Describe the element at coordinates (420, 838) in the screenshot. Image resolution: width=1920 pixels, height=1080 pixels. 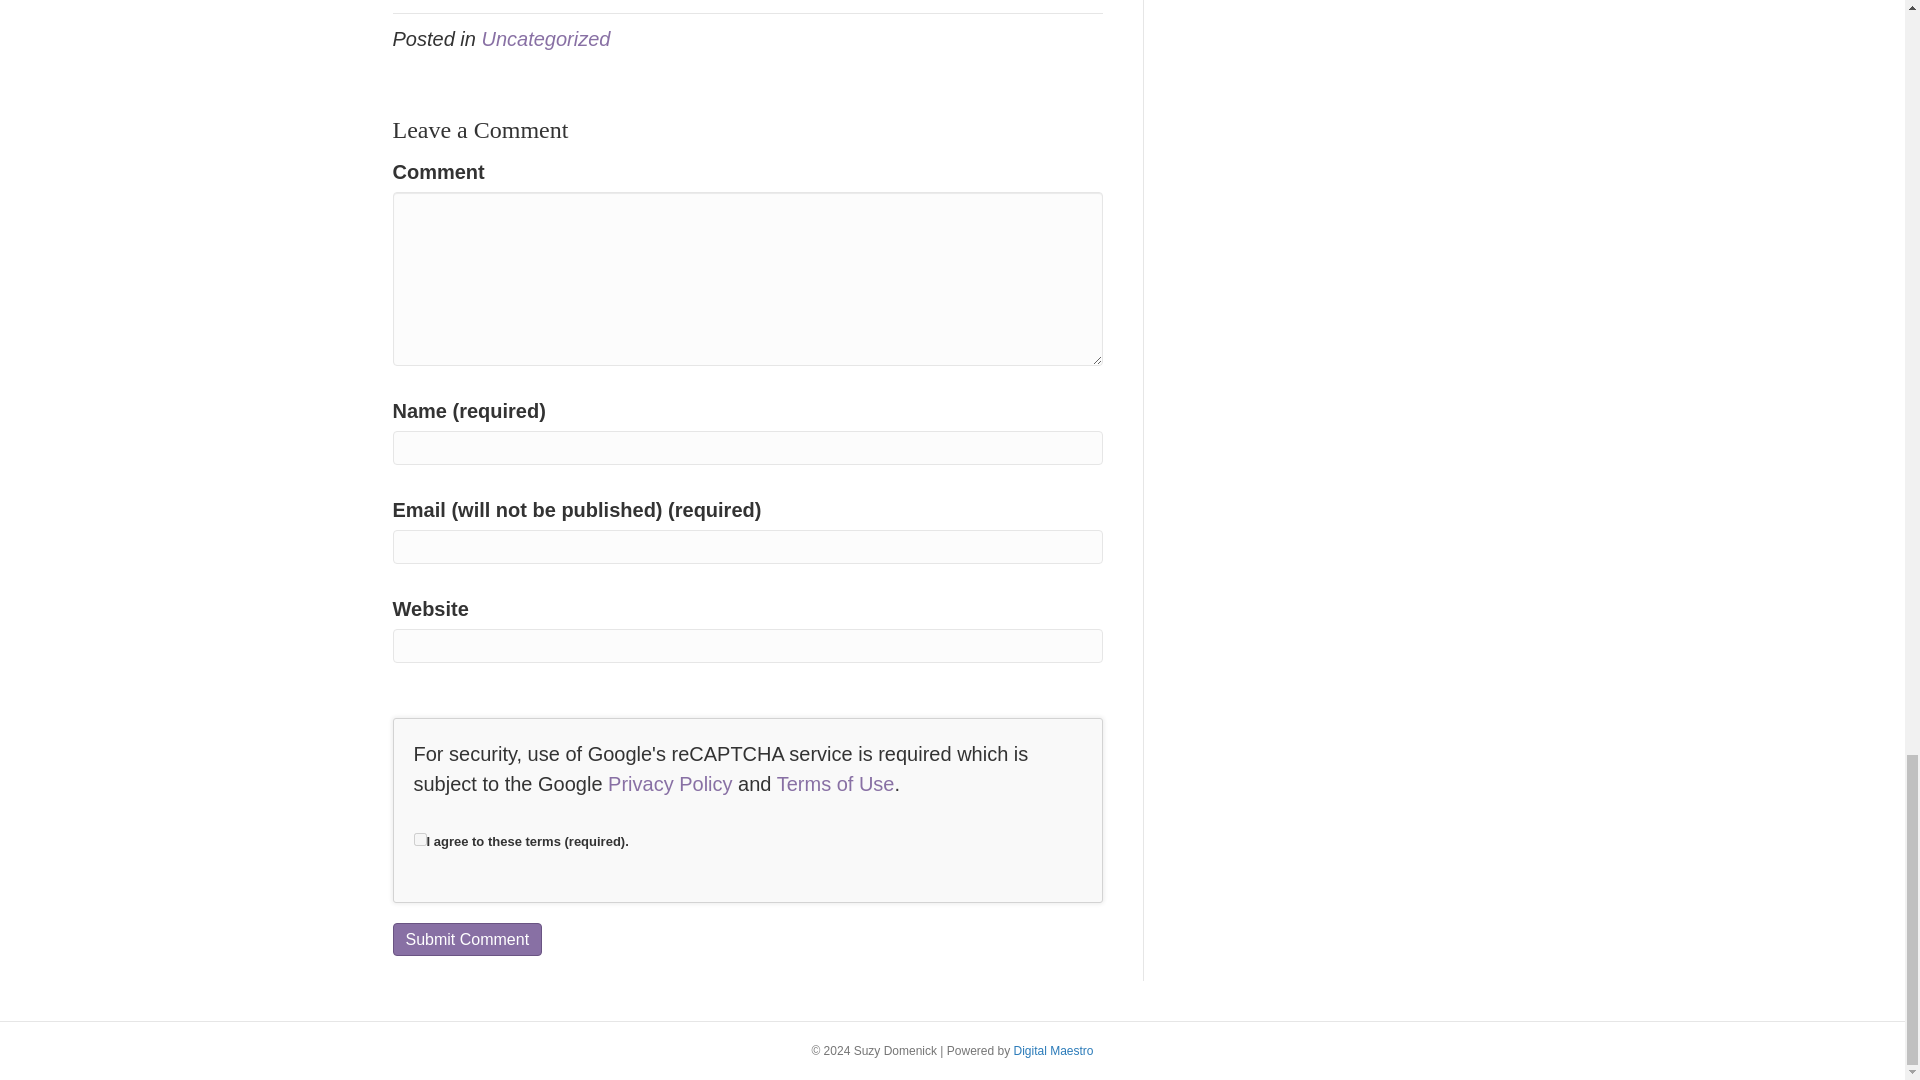
I see `on` at that location.